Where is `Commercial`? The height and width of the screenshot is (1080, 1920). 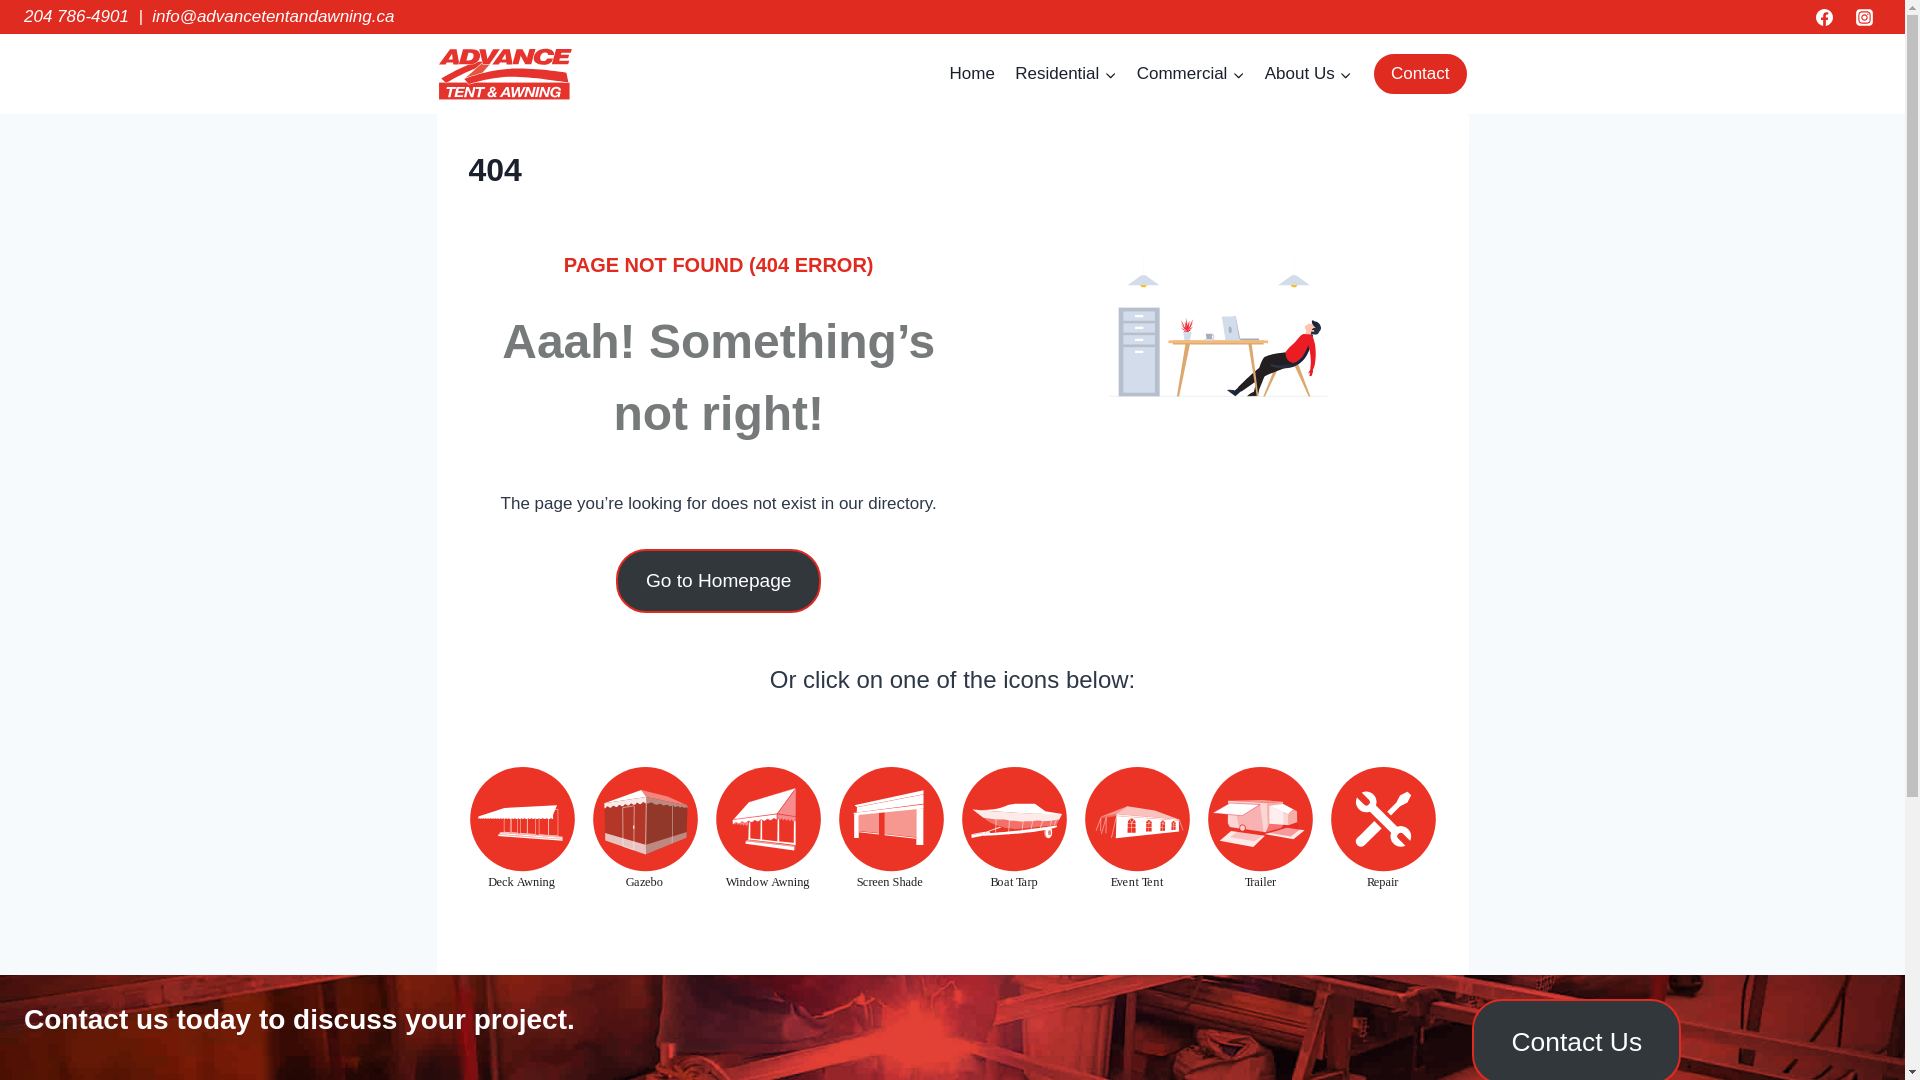 Commercial is located at coordinates (1191, 74).